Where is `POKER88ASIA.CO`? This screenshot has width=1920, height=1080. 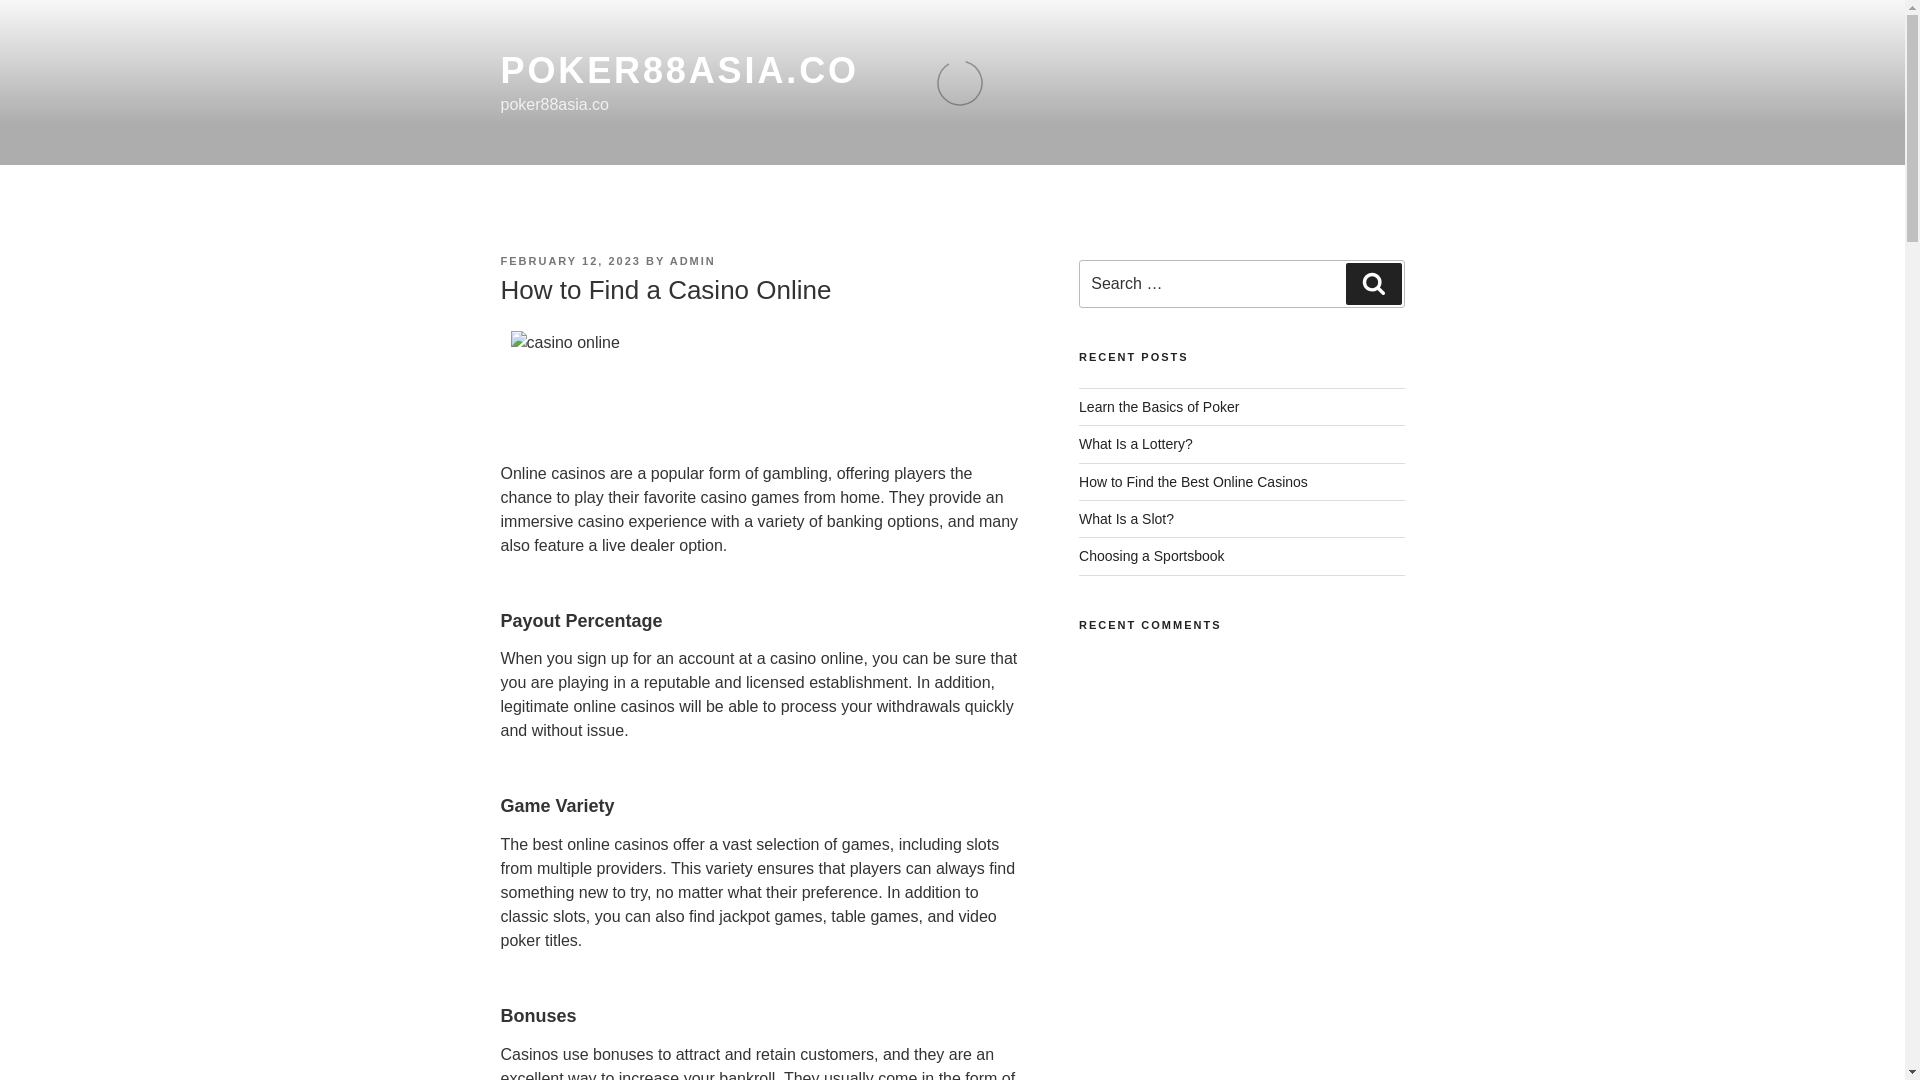 POKER88ASIA.CO is located at coordinates (678, 70).